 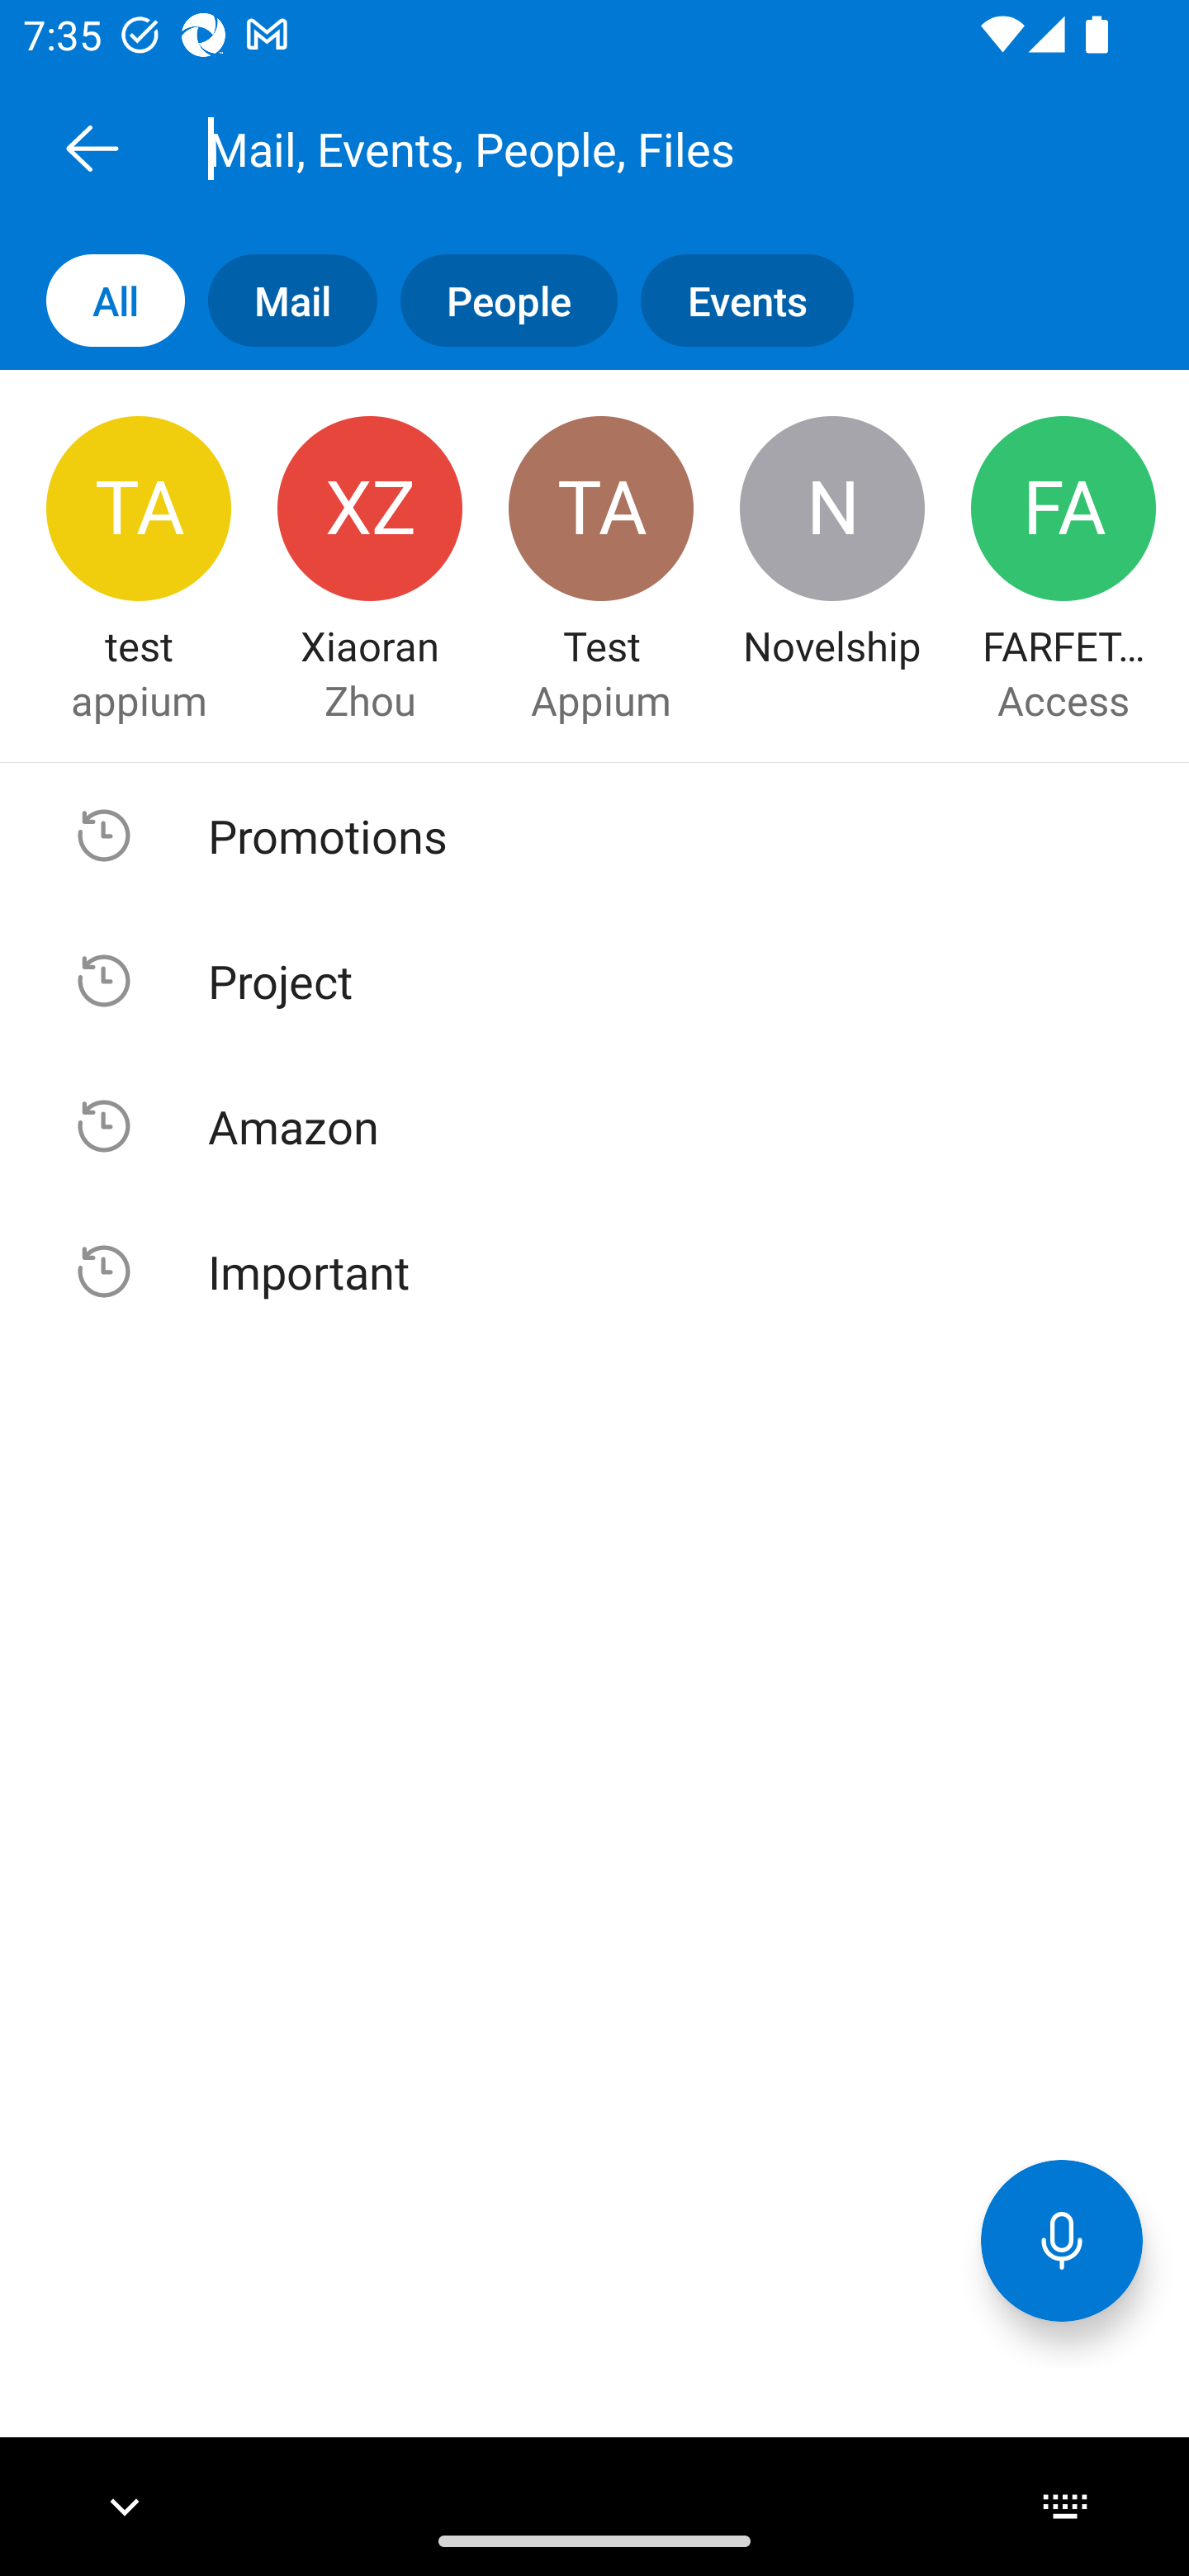 I want to click on People, so click(x=497, y=301).